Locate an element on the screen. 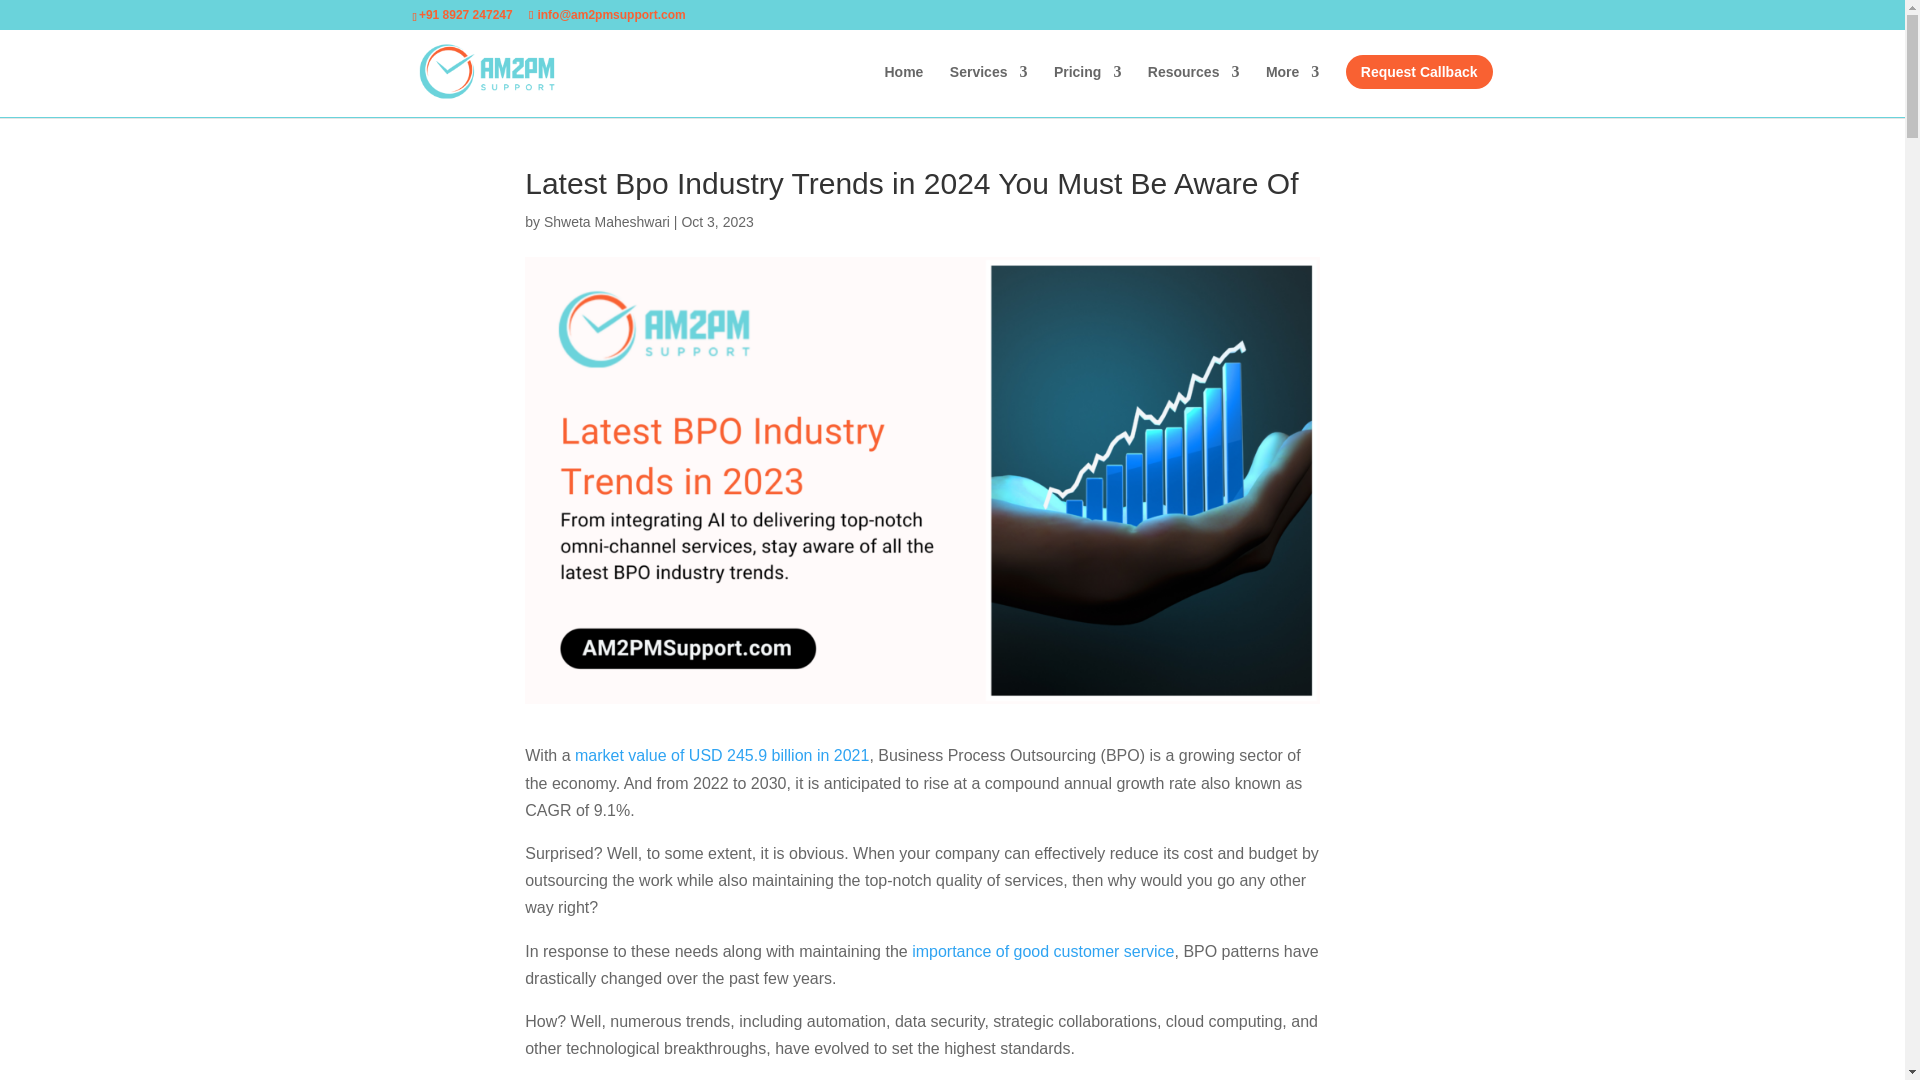 This screenshot has height=1080, width=1920. Pricing is located at coordinates (1088, 90).